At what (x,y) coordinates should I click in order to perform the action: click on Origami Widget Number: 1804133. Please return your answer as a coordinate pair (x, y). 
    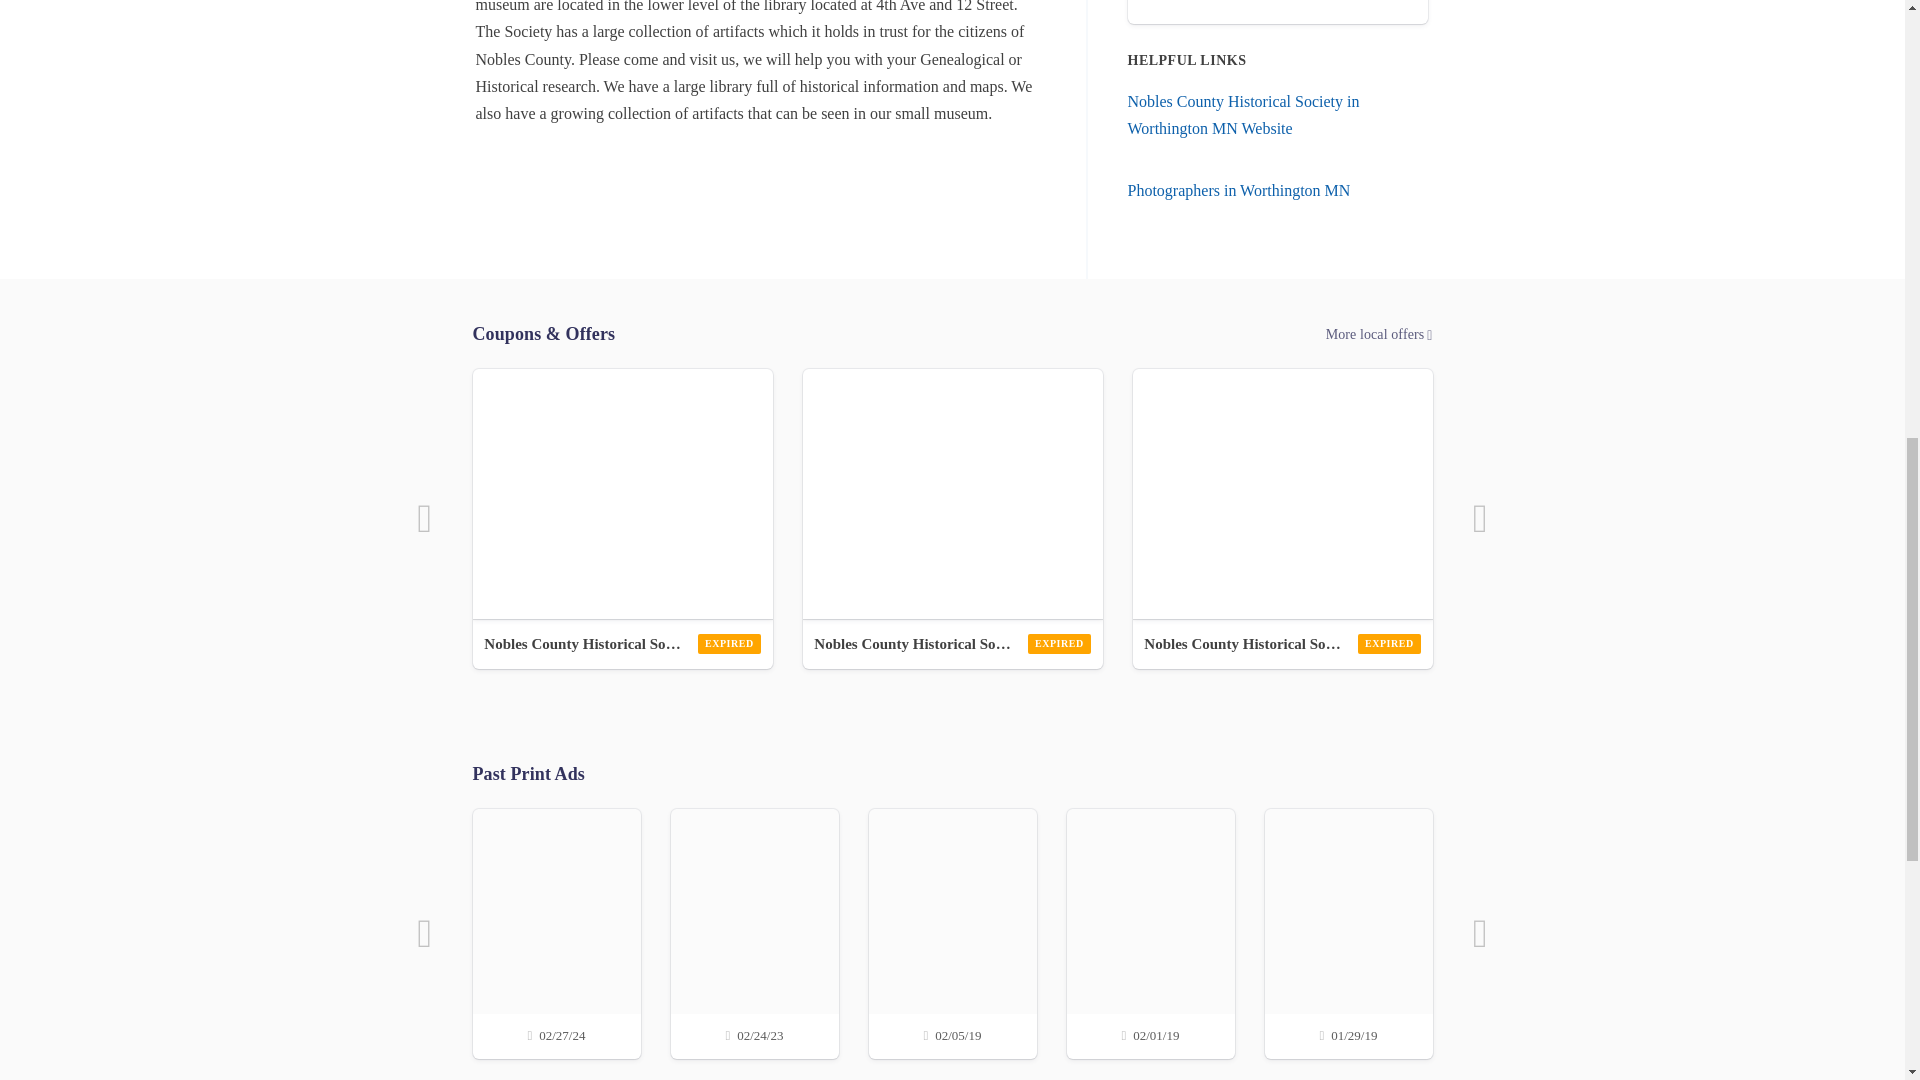
    Looking at the image, I should click on (952, 494).